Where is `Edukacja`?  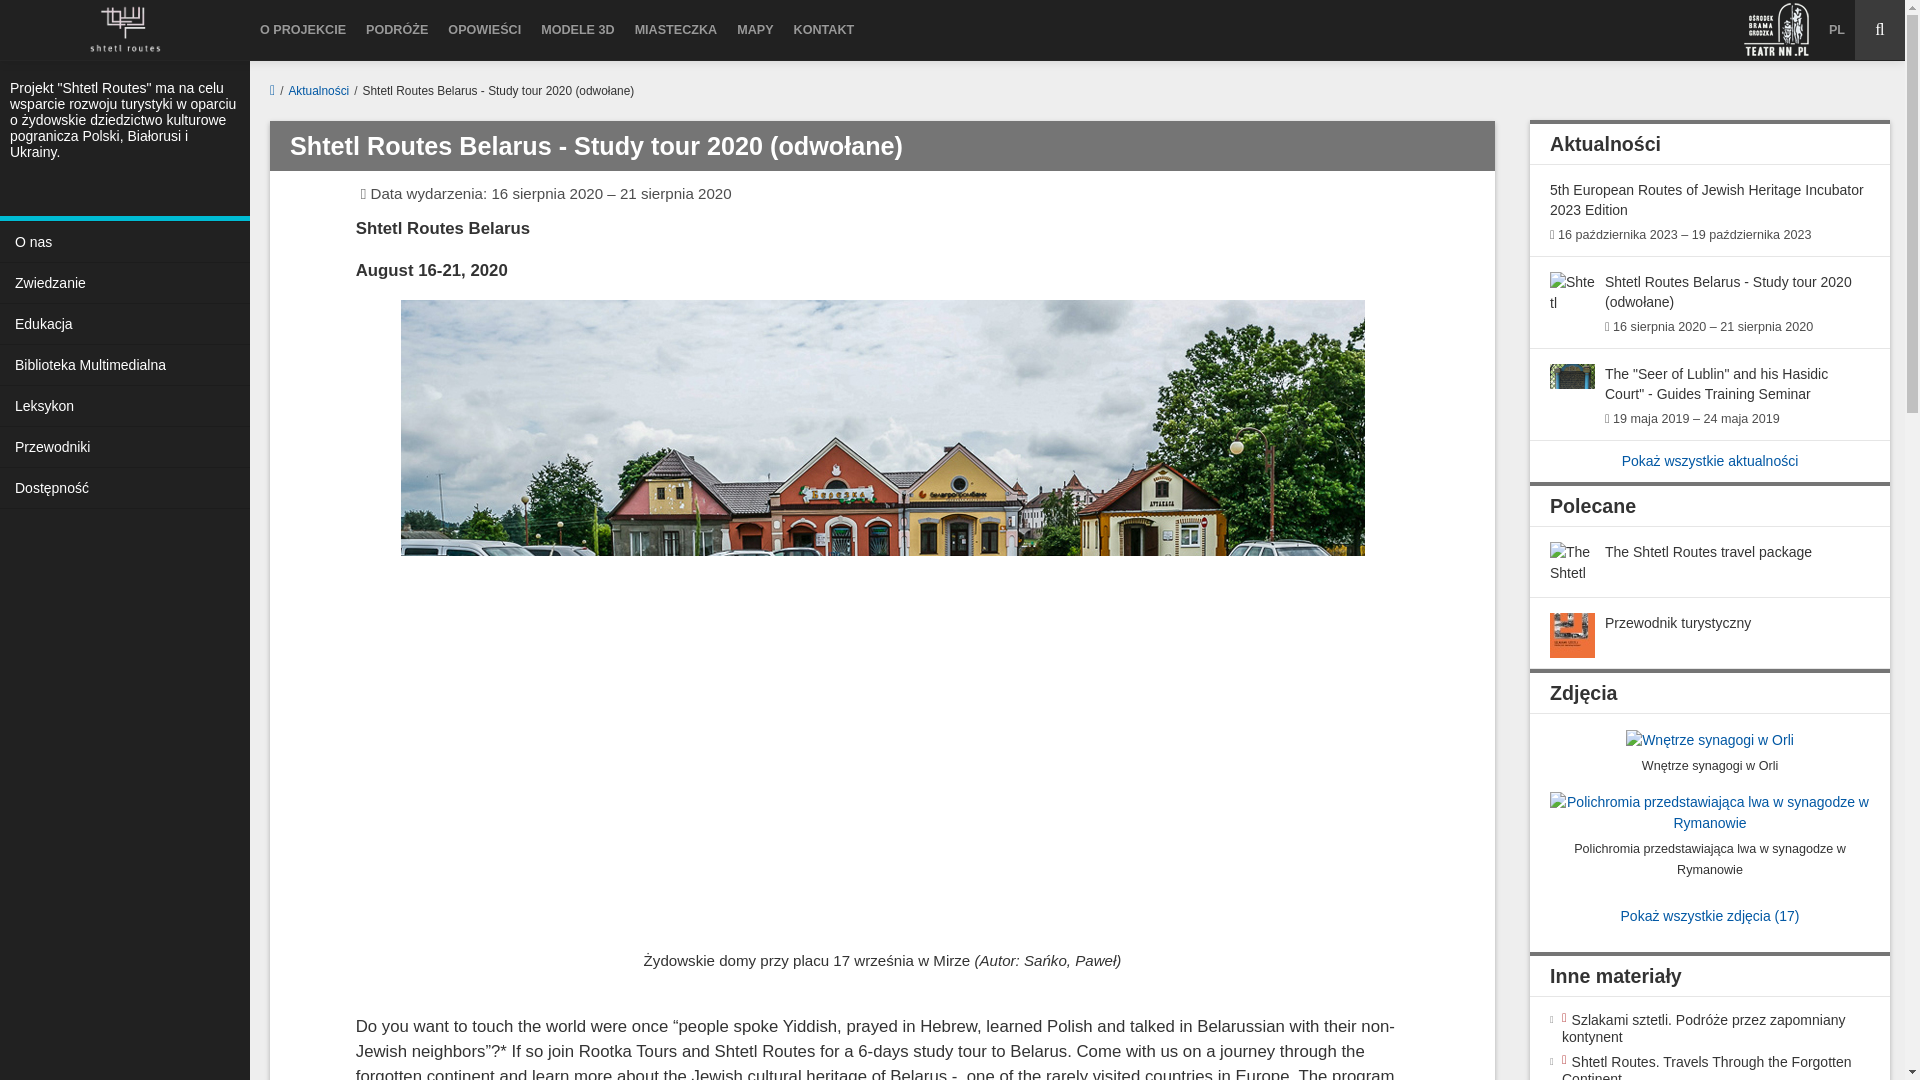 Edukacja is located at coordinates (124, 324).